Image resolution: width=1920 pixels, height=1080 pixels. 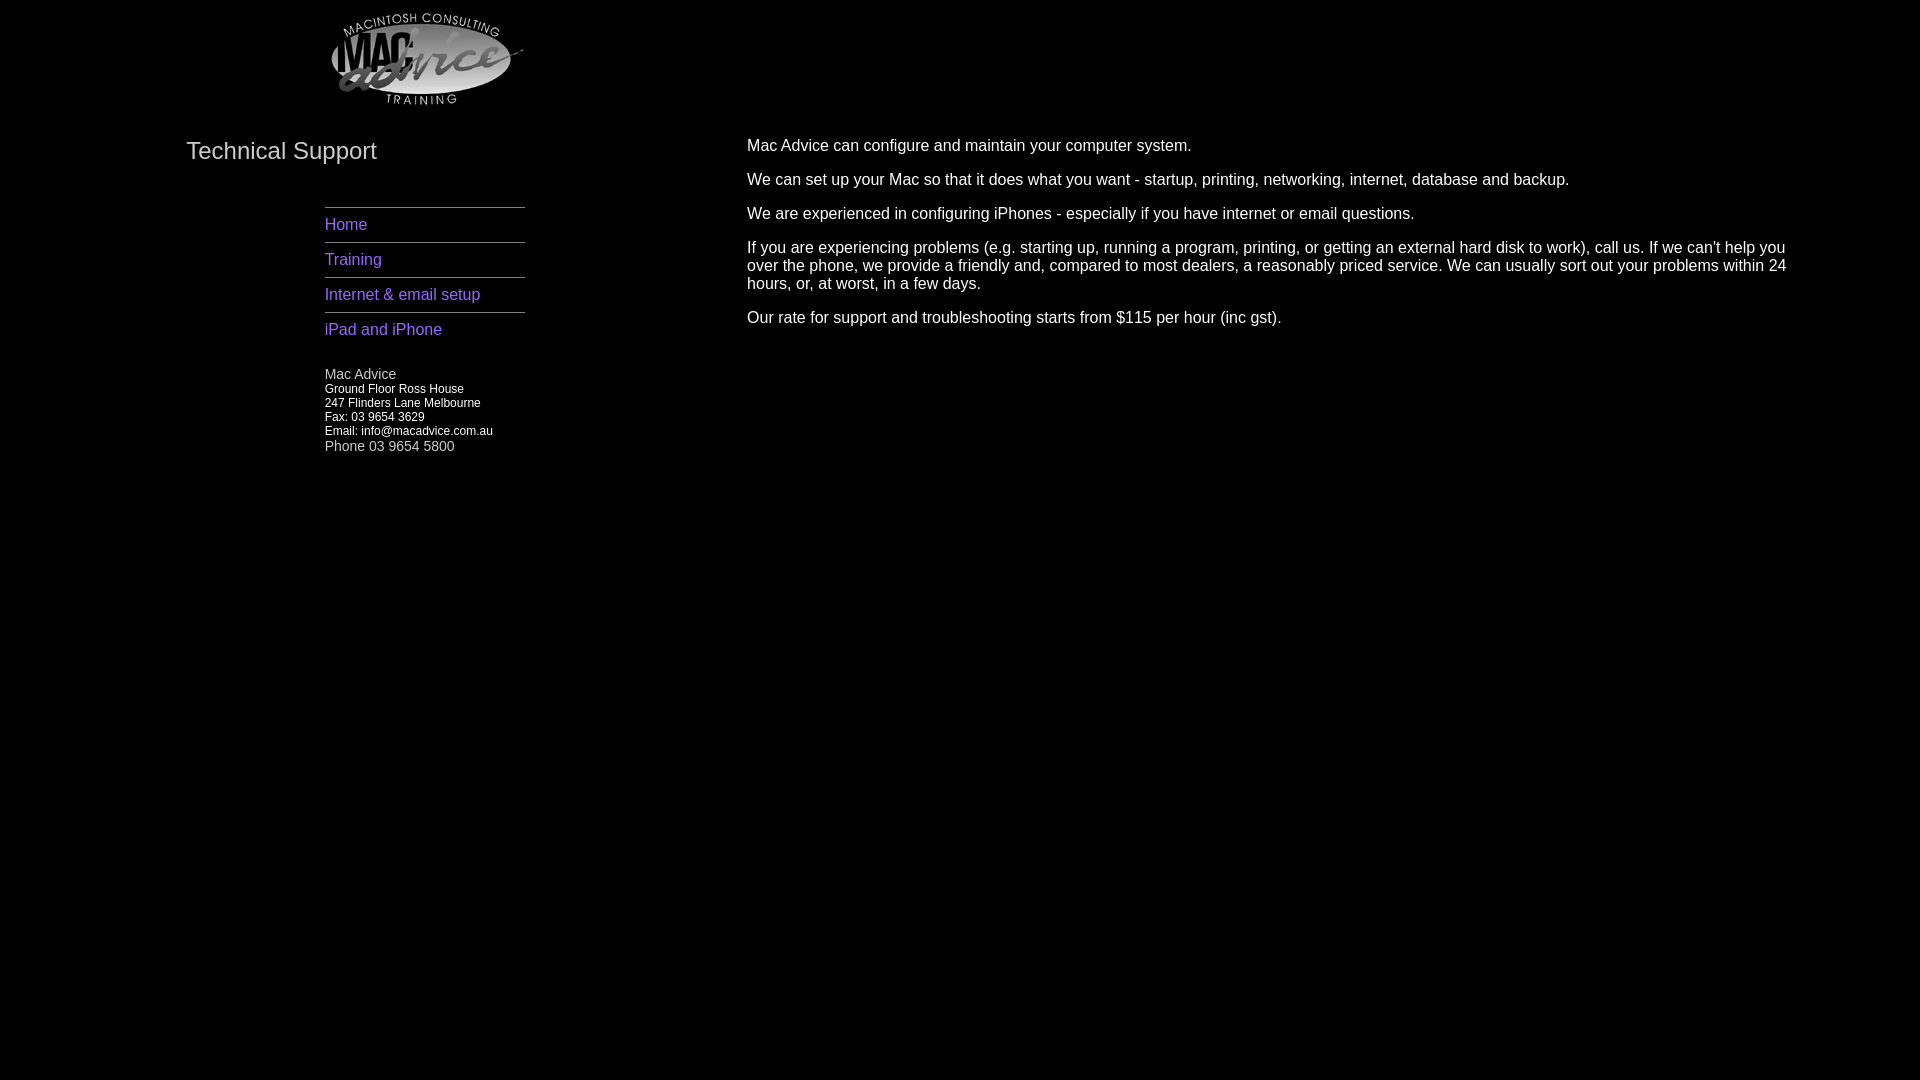 I want to click on Training, so click(x=354, y=260).